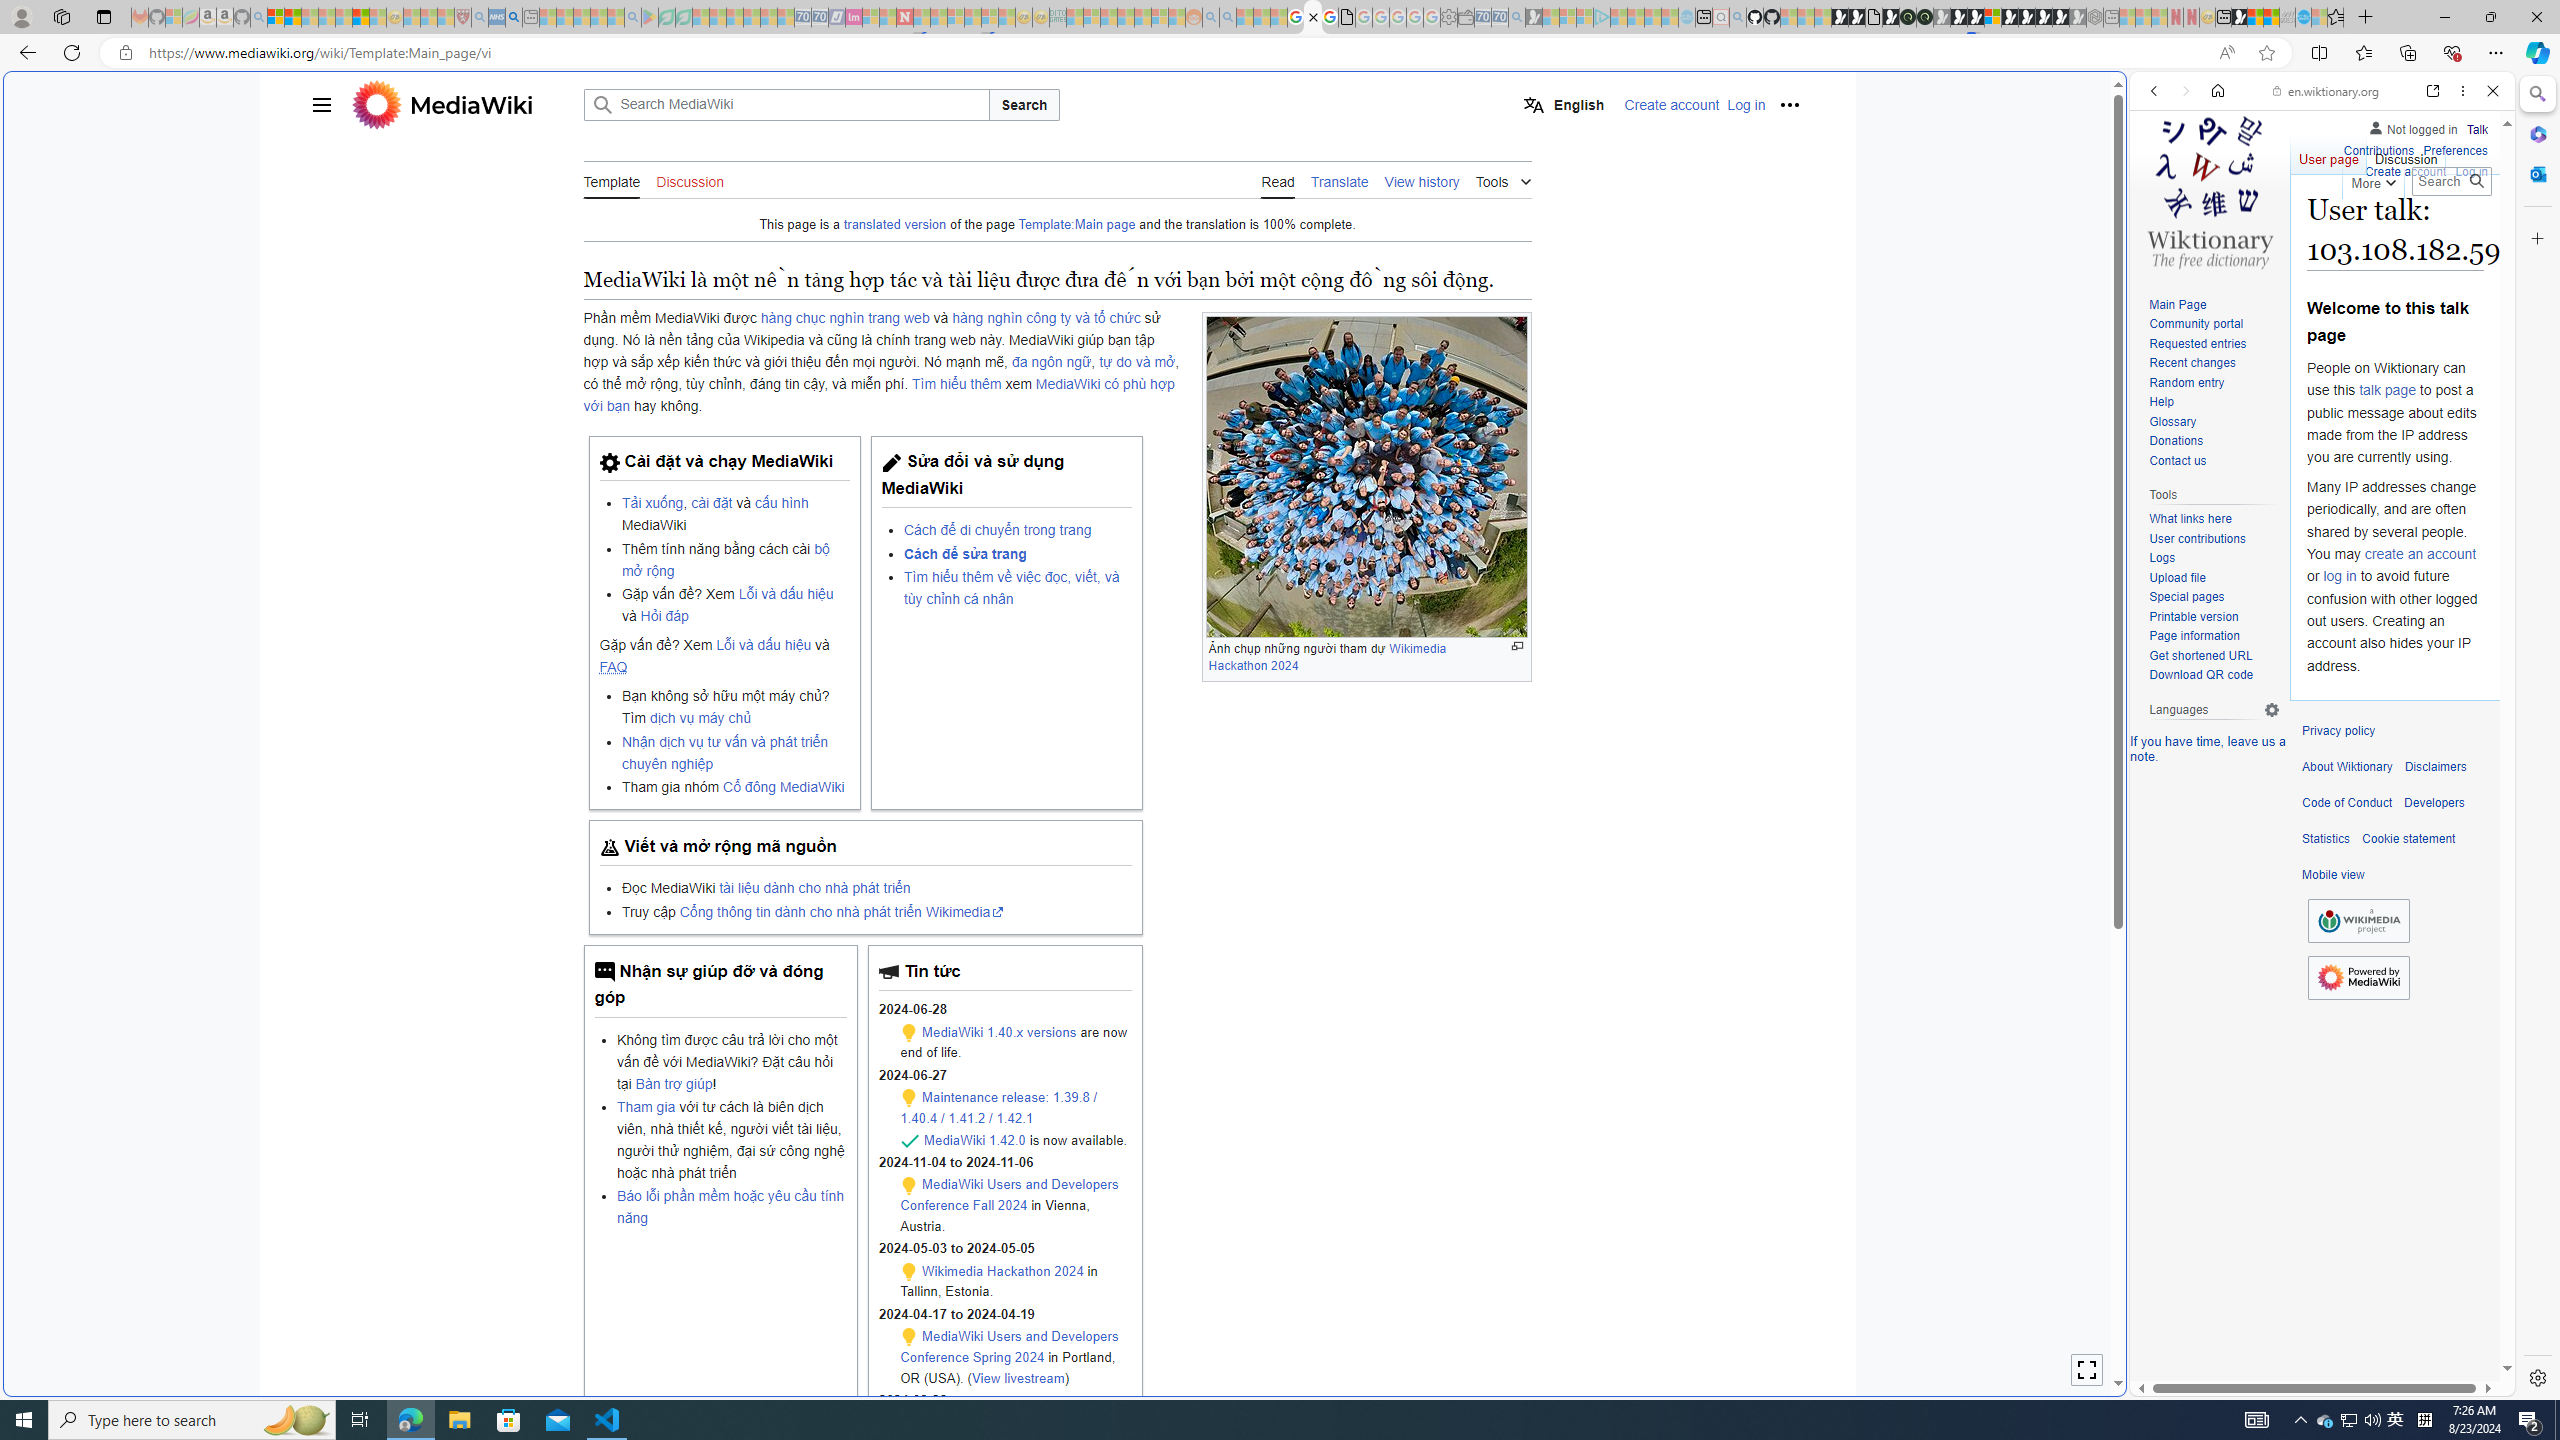 The width and height of the screenshot is (2560, 1440). Describe the element at coordinates (2214, 422) in the screenshot. I see `Glossary` at that location.